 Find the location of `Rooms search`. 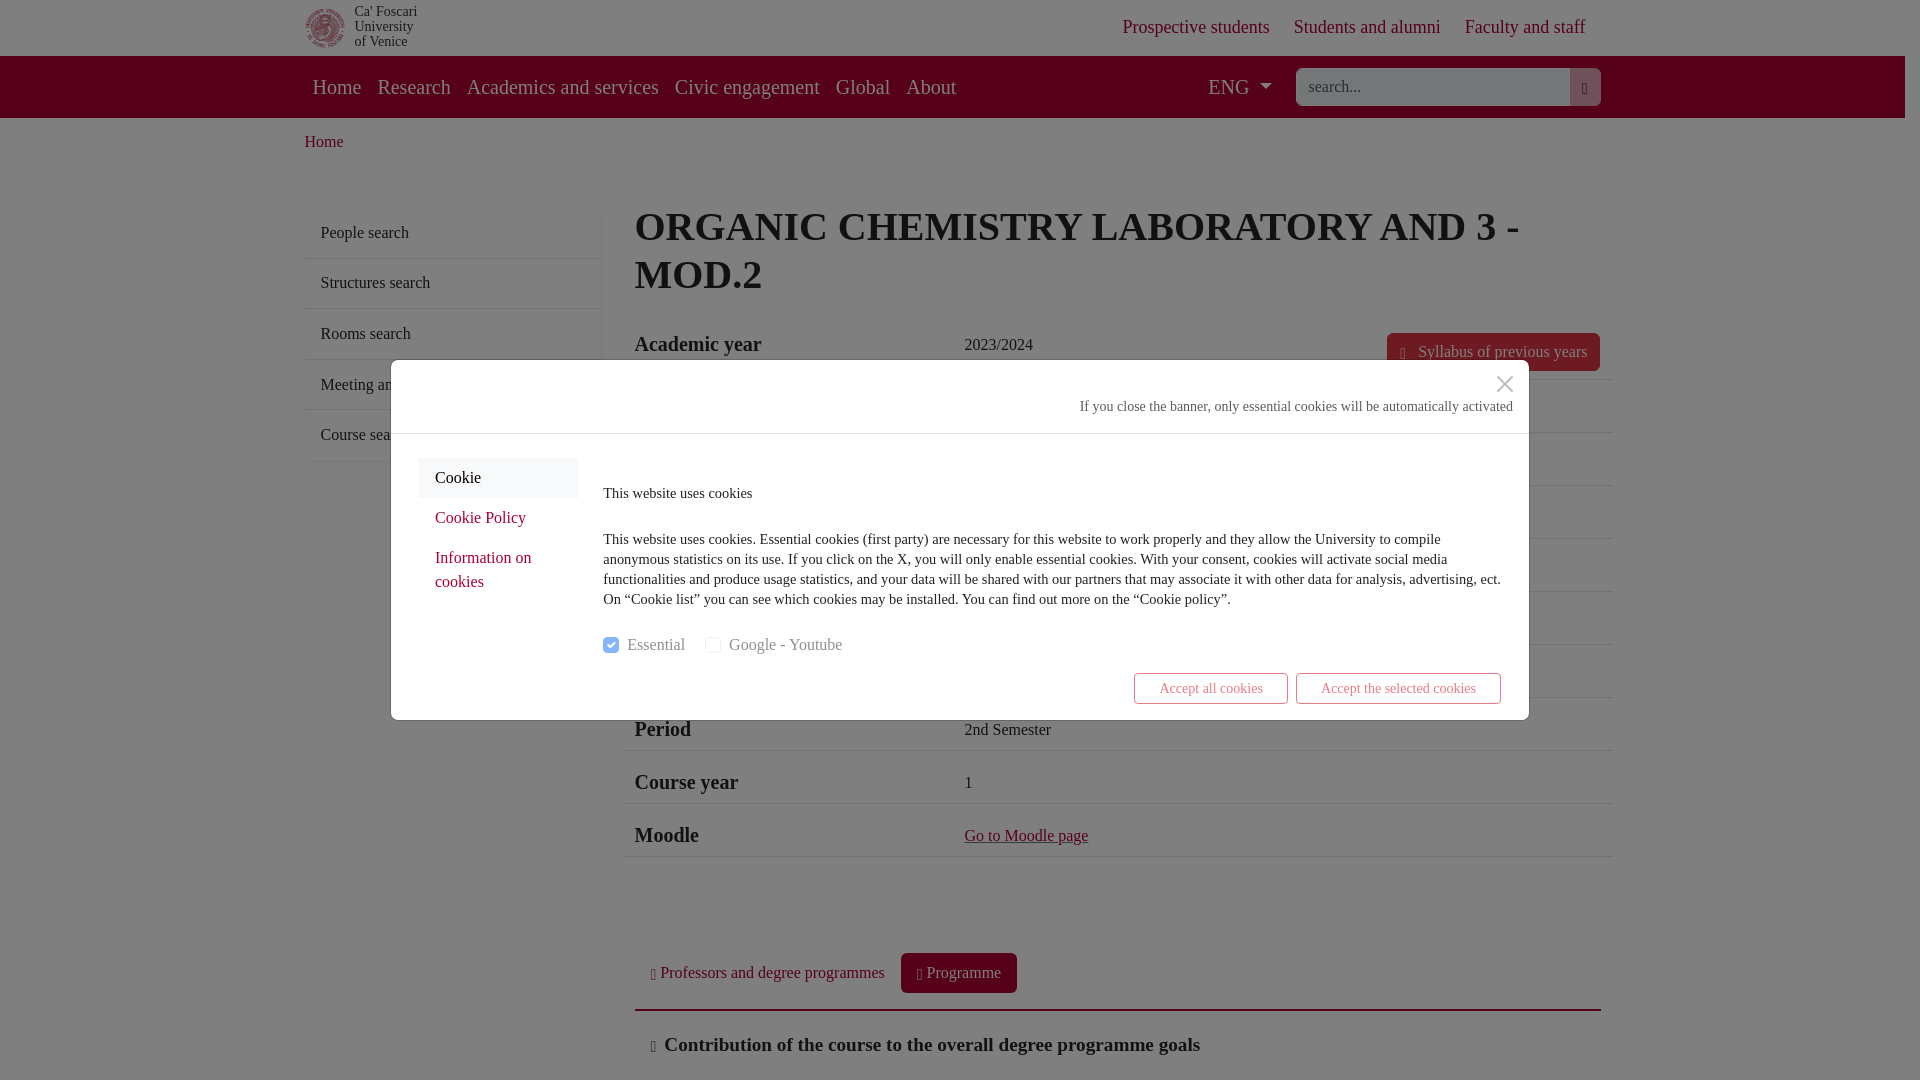

Rooms search is located at coordinates (451, 334).